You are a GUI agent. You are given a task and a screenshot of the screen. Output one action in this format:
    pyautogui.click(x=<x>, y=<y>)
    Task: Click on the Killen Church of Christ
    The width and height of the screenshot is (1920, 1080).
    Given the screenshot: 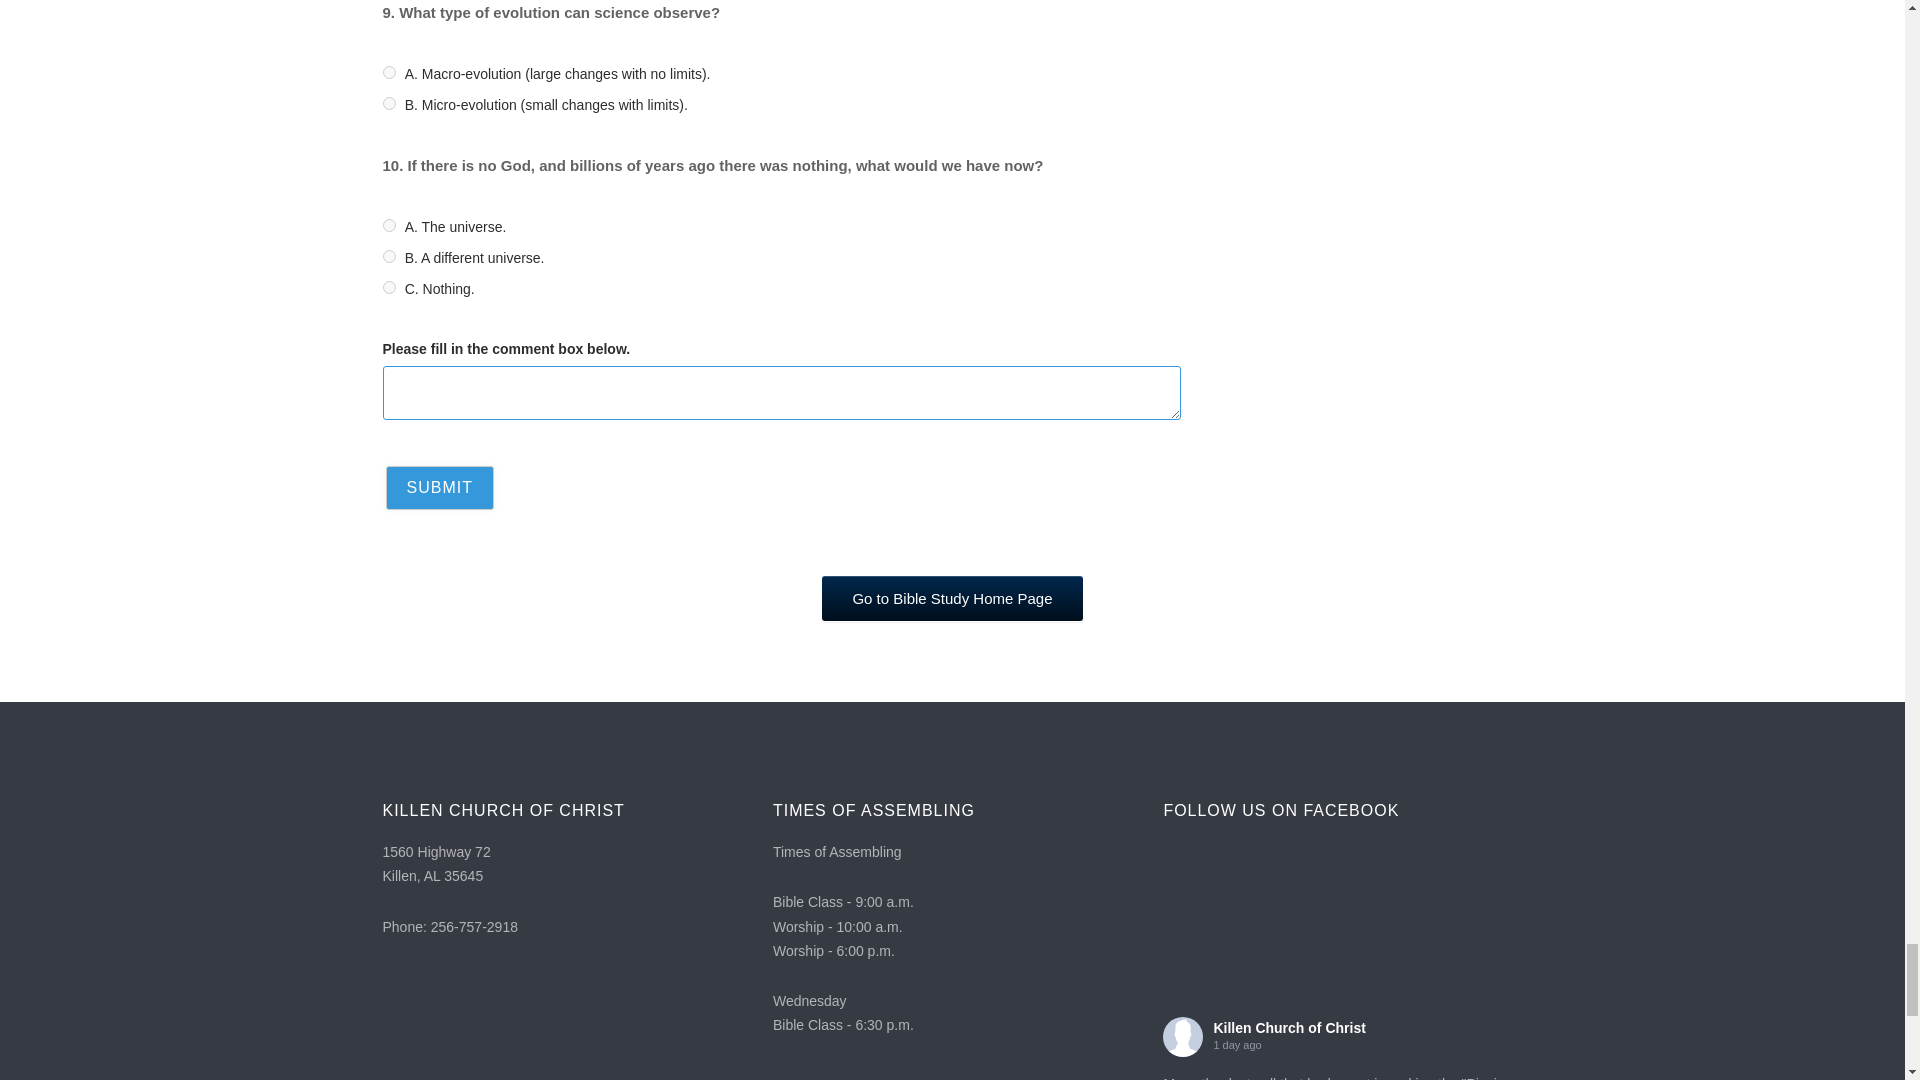 What is the action you would take?
    pyautogui.click(x=1289, y=1027)
    